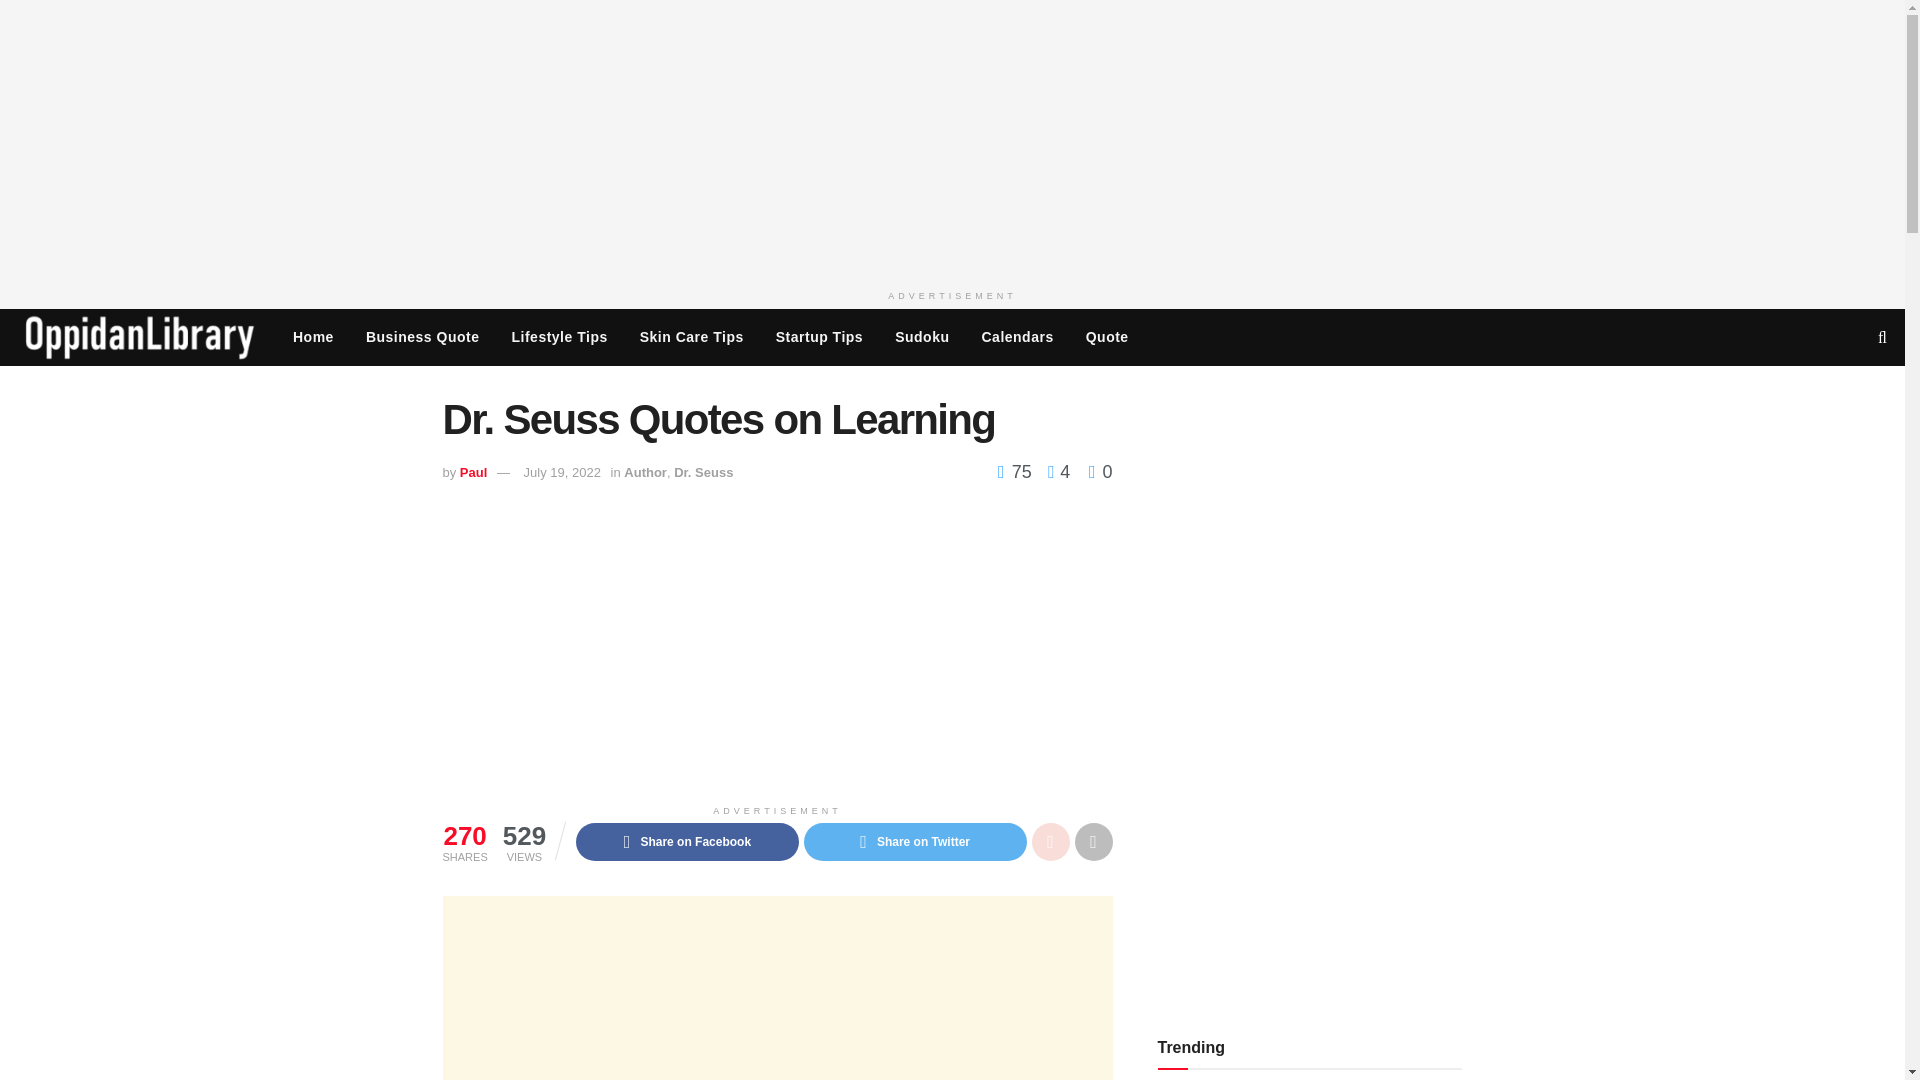 Image resolution: width=1920 pixels, height=1080 pixels. Describe the element at coordinates (422, 336) in the screenshot. I see `Business Quote` at that location.